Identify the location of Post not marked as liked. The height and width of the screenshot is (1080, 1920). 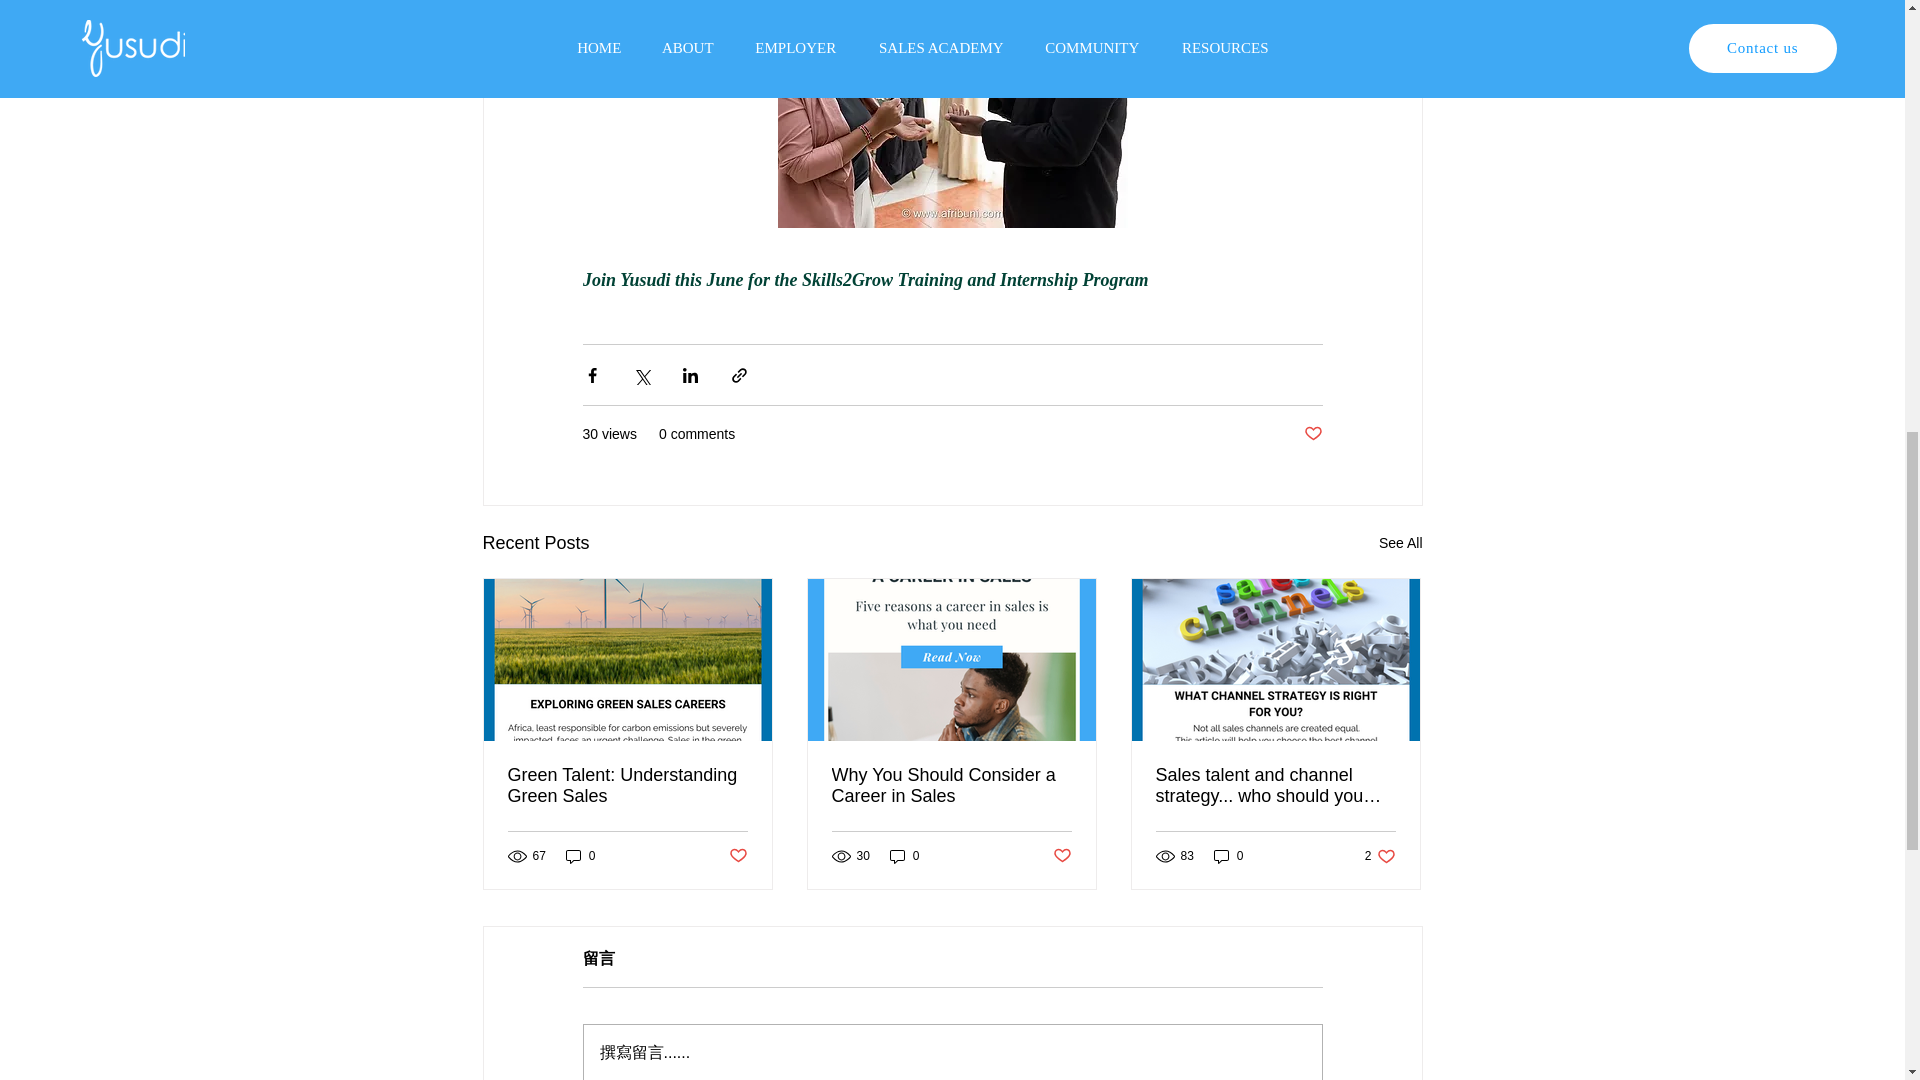
(1400, 544).